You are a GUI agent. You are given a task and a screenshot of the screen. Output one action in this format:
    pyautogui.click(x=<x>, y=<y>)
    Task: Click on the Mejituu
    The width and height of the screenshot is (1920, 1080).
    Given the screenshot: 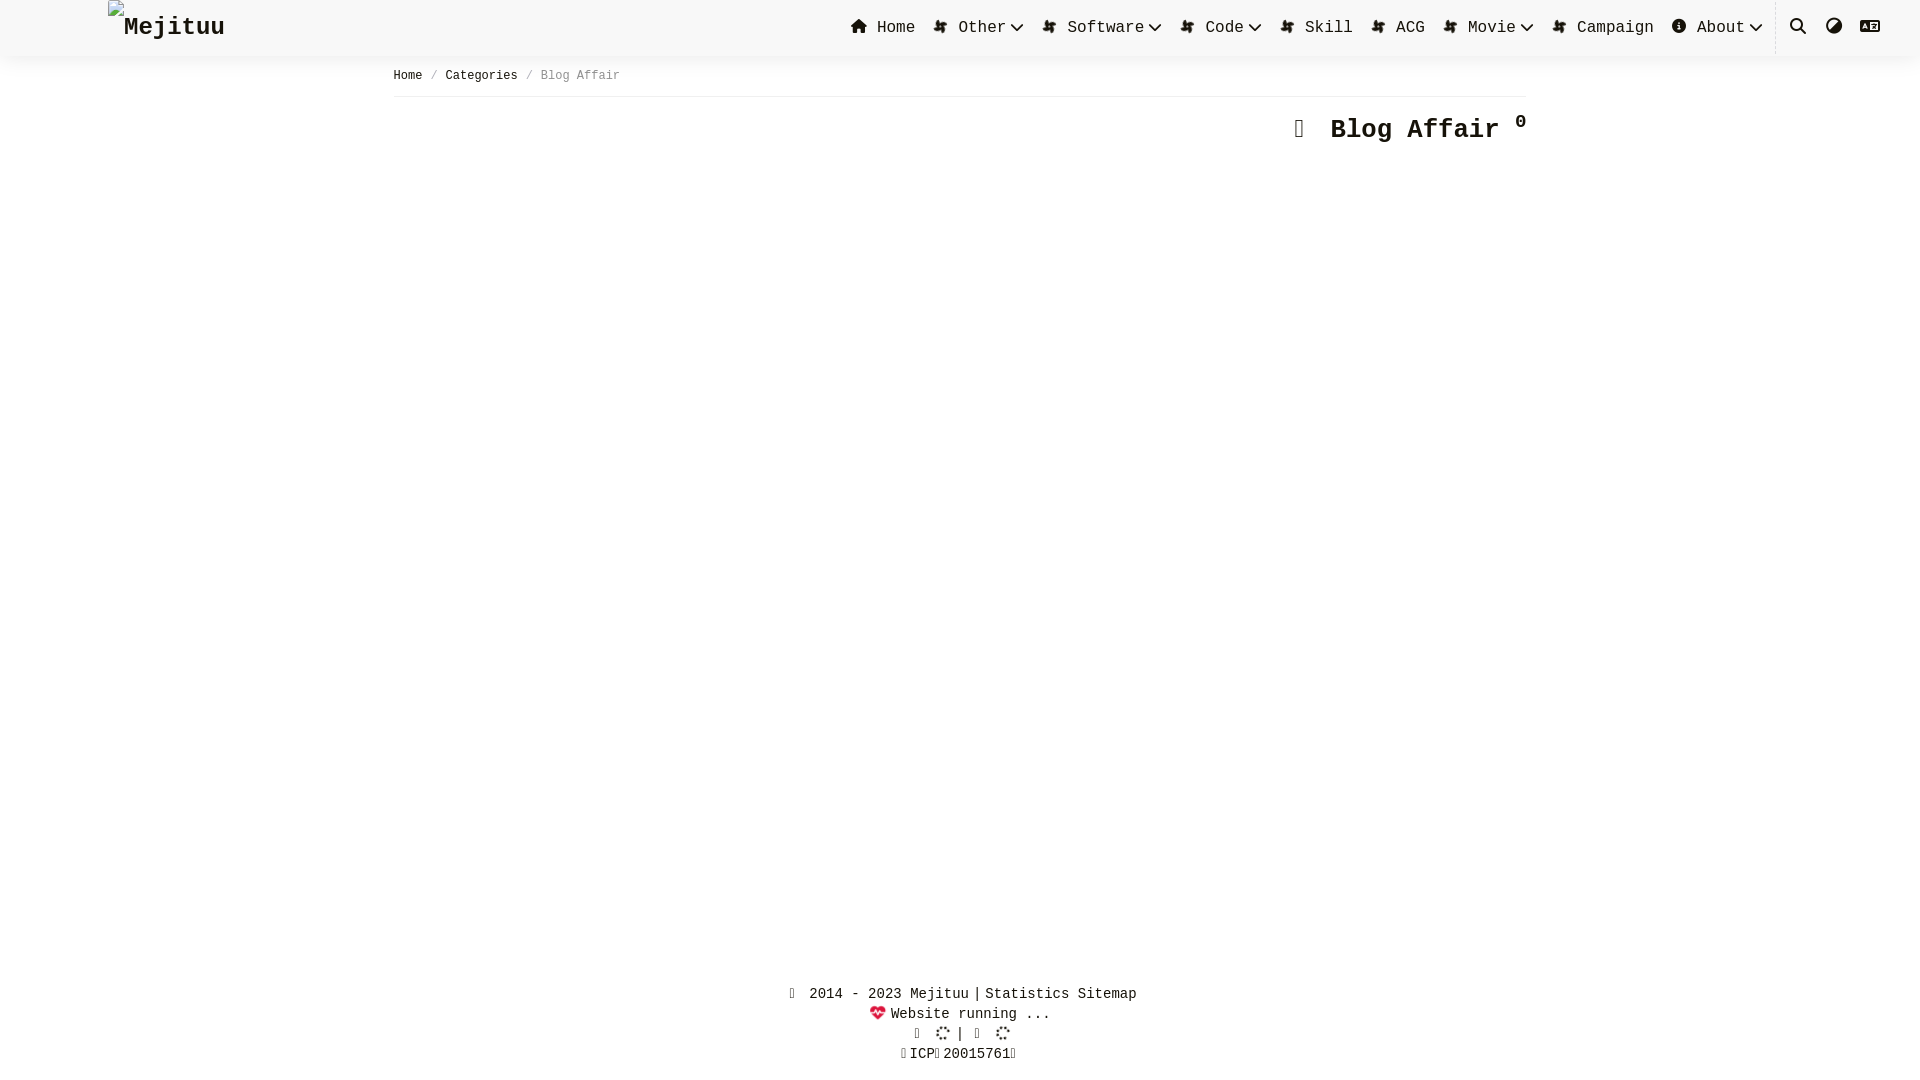 What is the action you would take?
    pyautogui.click(x=166, y=28)
    